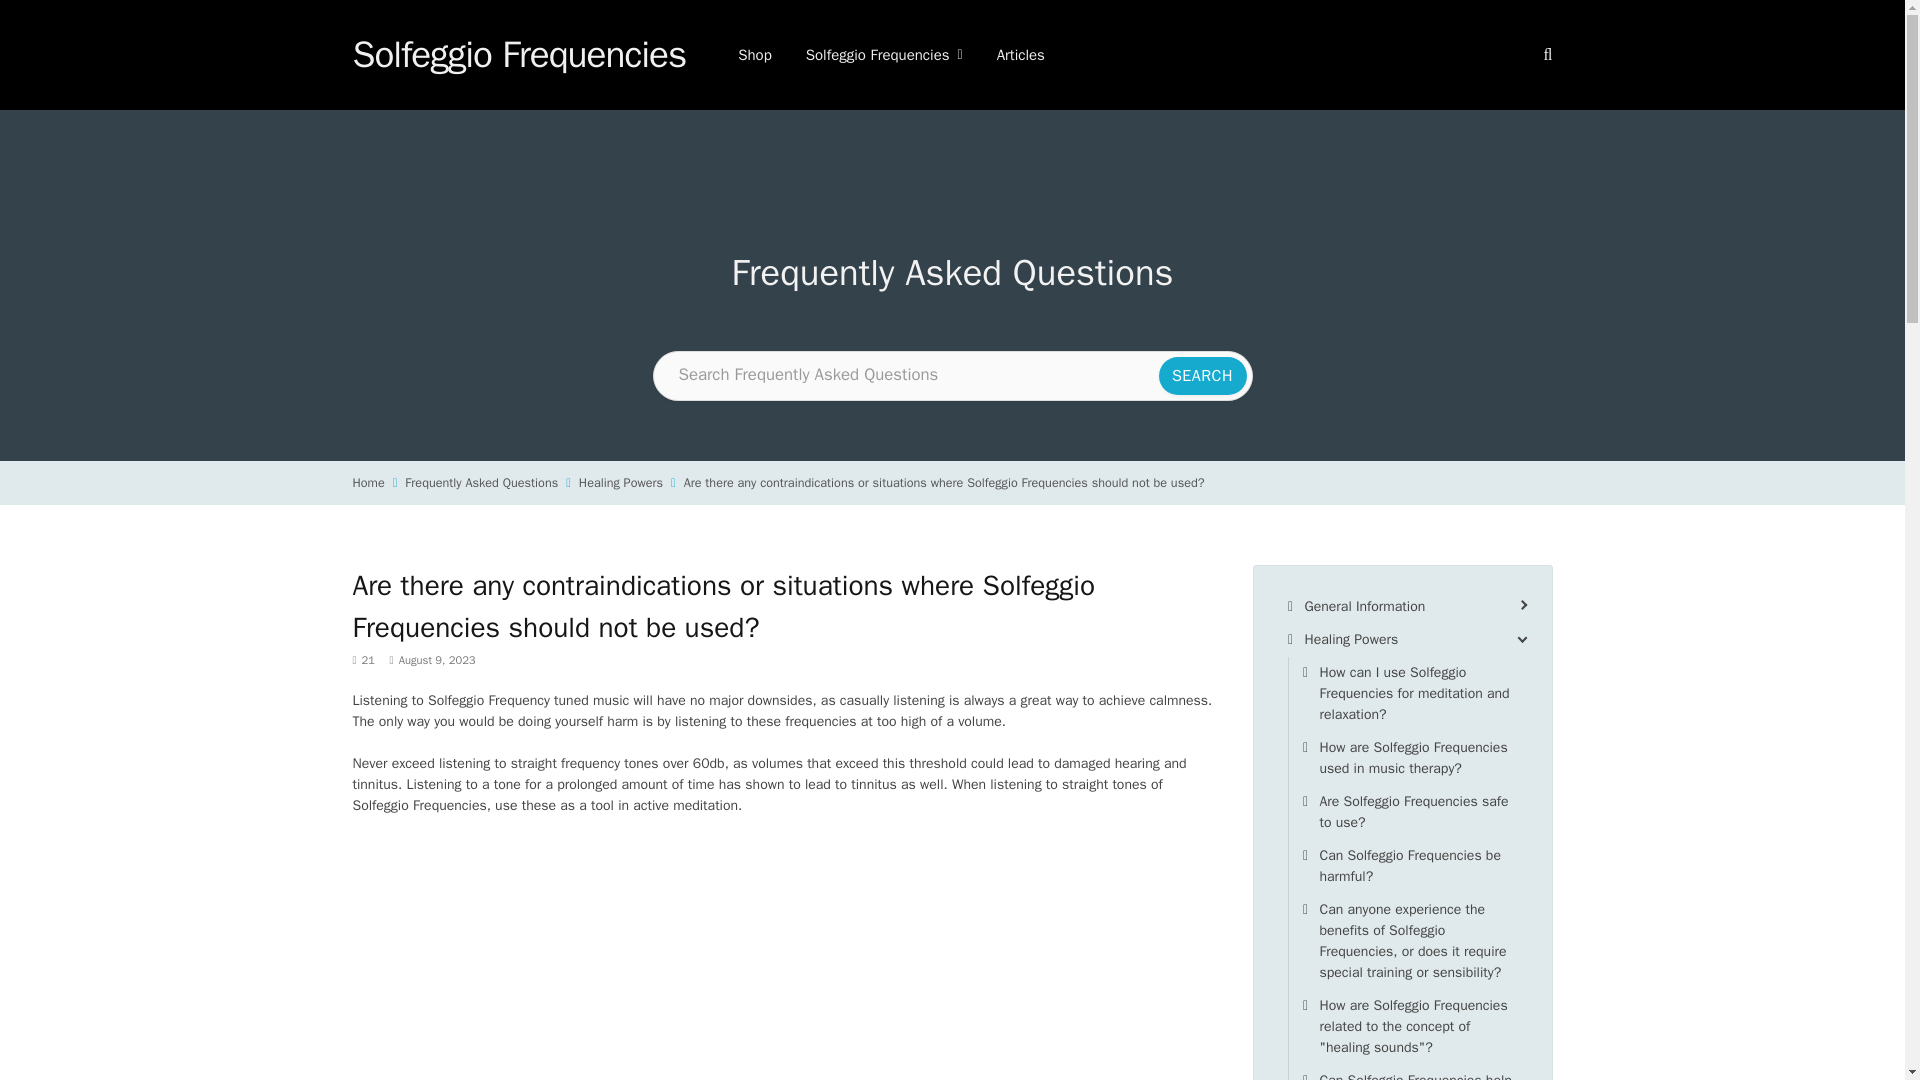  I want to click on Shop, so click(755, 55).